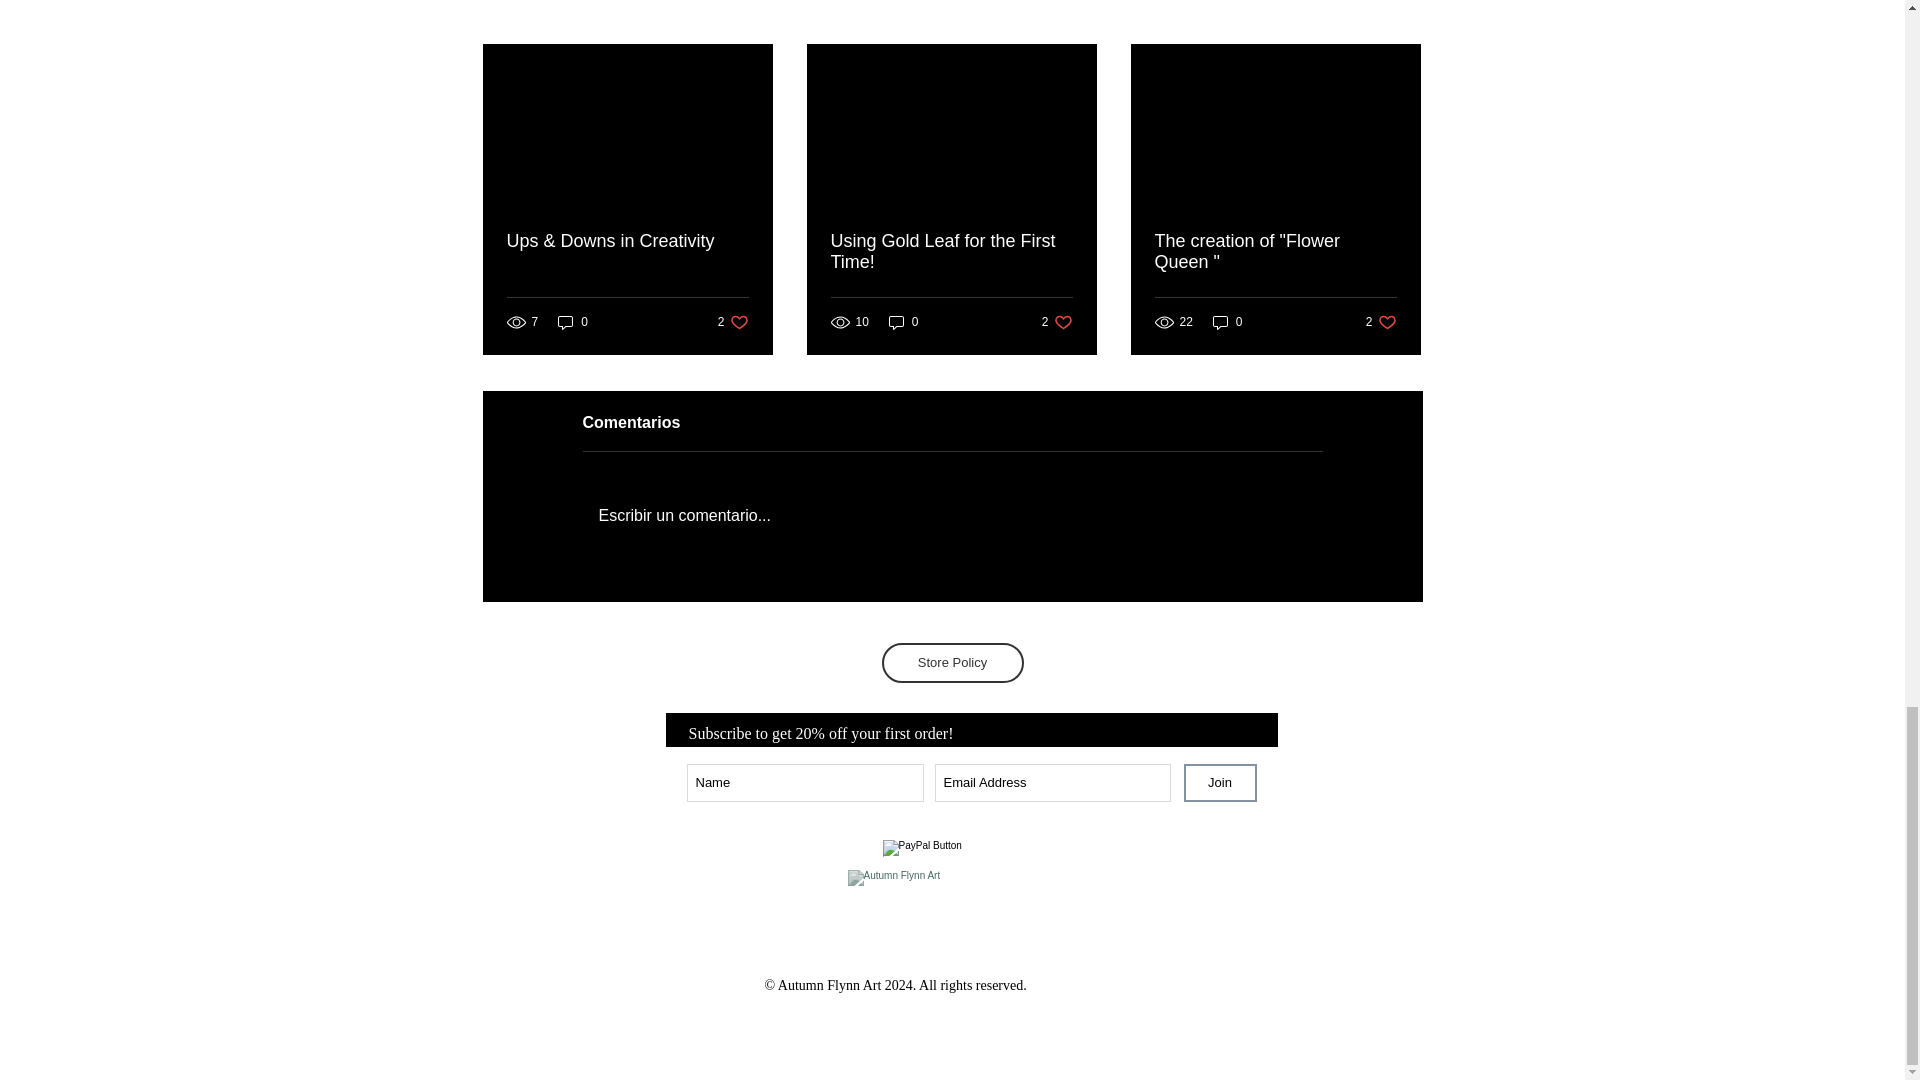 The width and height of the screenshot is (1920, 1080). What do you see at coordinates (930, 914) in the screenshot?
I see `The creation of "Flower Queen "` at bounding box center [930, 914].